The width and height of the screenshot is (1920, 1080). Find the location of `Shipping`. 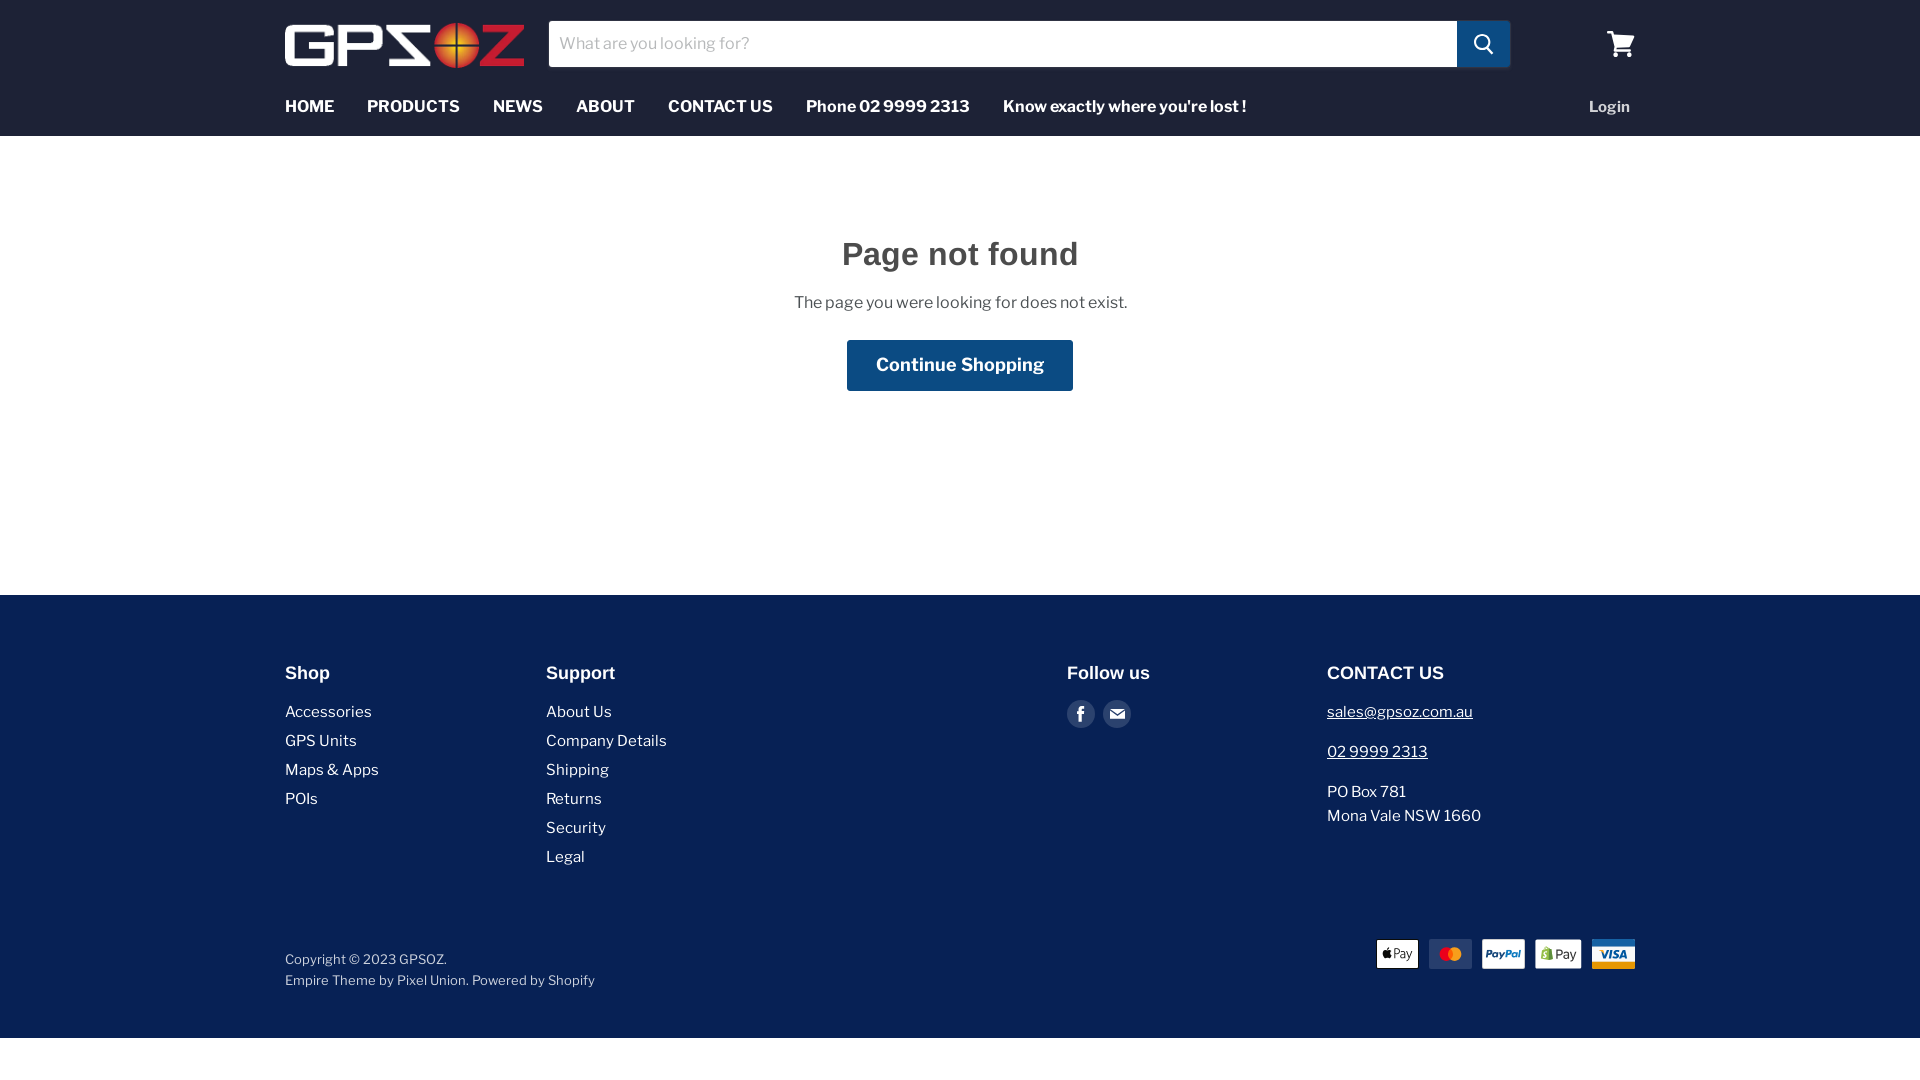

Shipping is located at coordinates (578, 770).